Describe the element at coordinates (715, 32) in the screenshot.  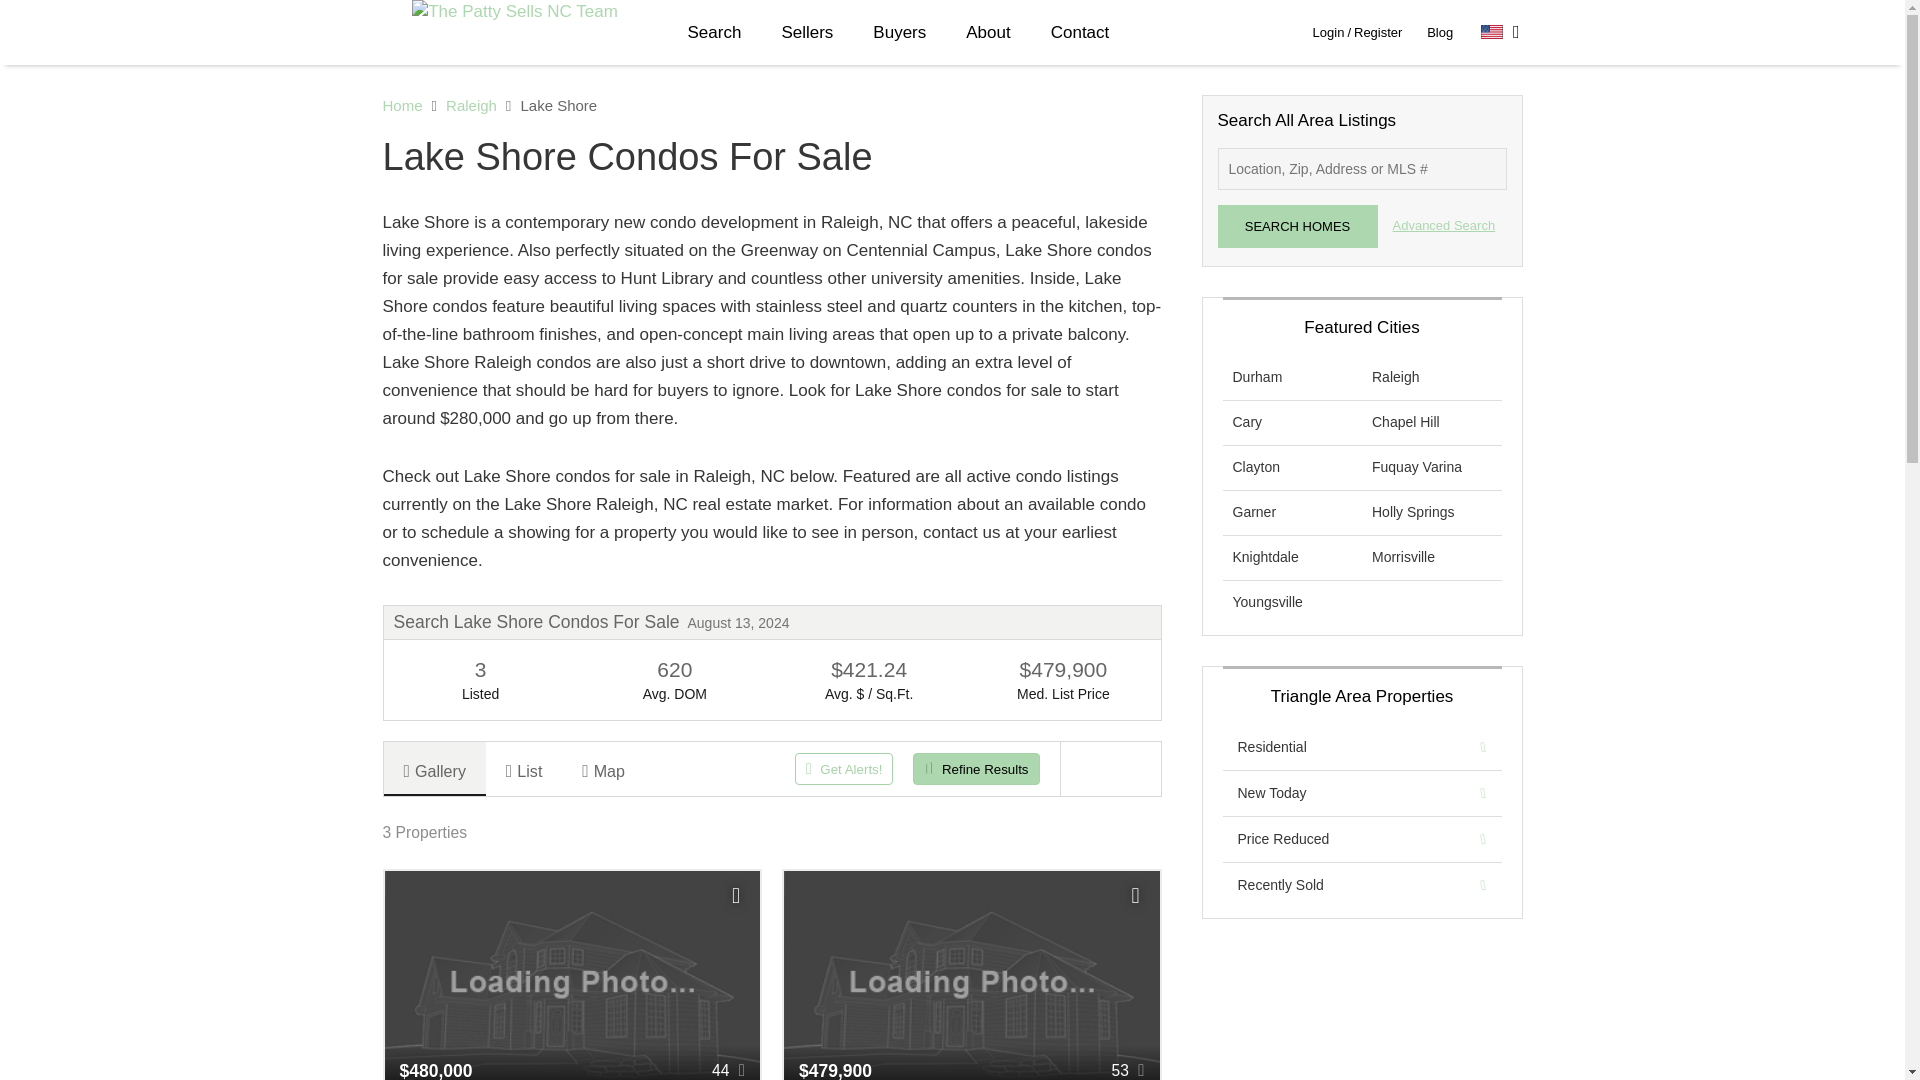
I see `Search` at that location.